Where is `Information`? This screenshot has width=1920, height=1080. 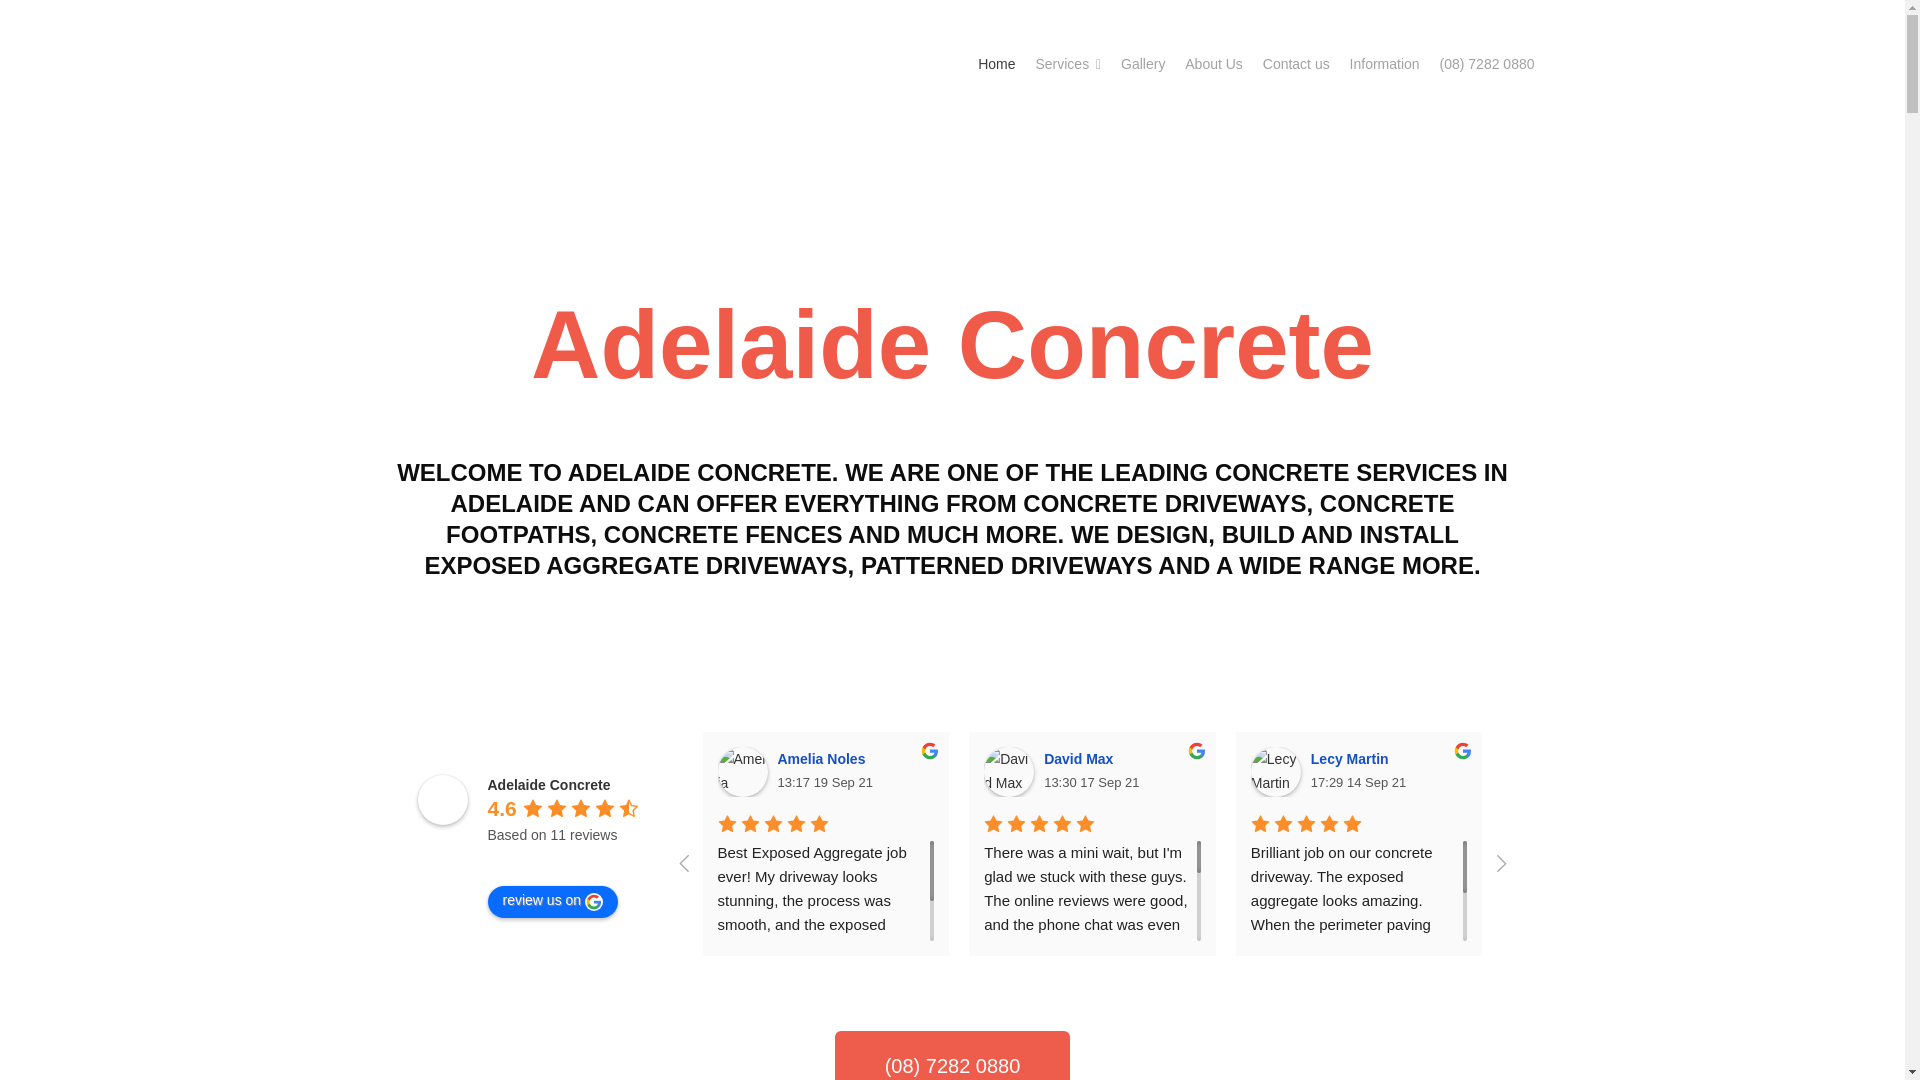 Information is located at coordinates (1384, 64).